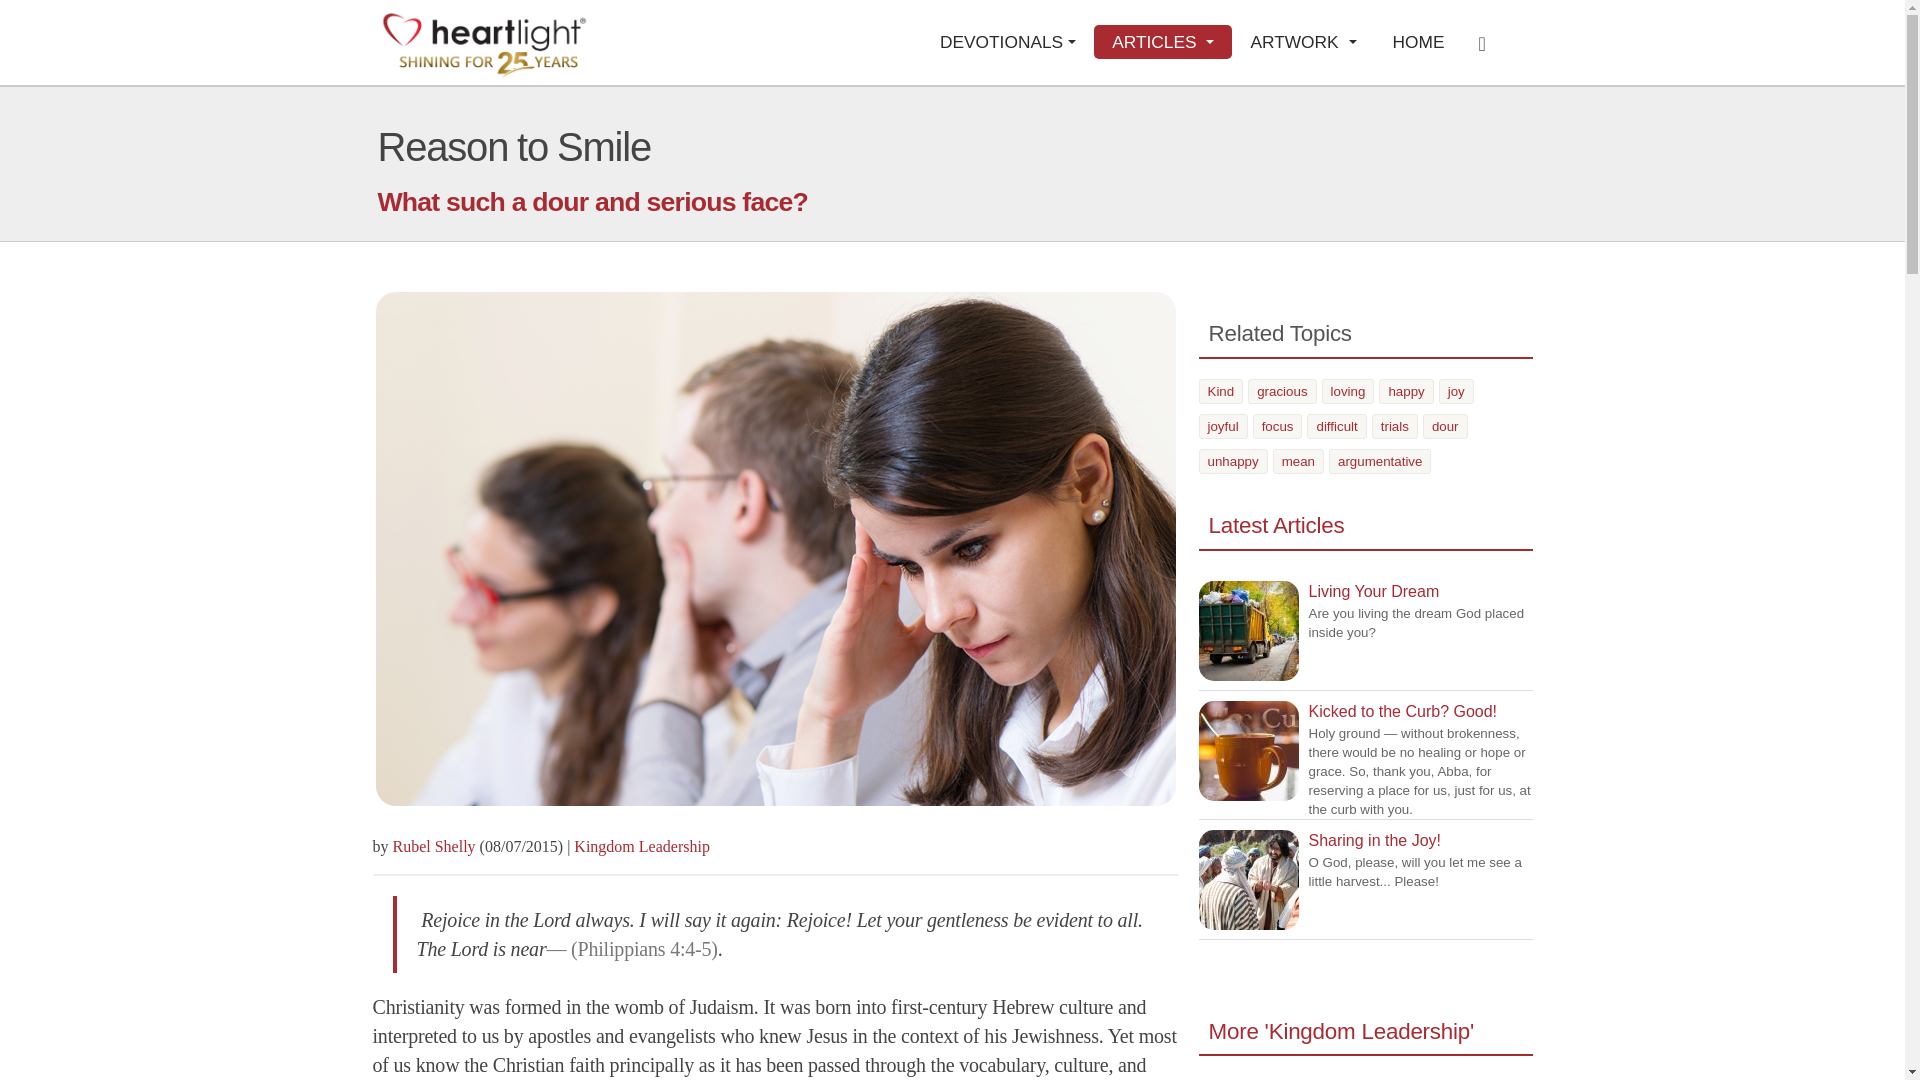  Describe the element at coordinates (1418, 42) in the screenshot. I see `HOME` at that location.